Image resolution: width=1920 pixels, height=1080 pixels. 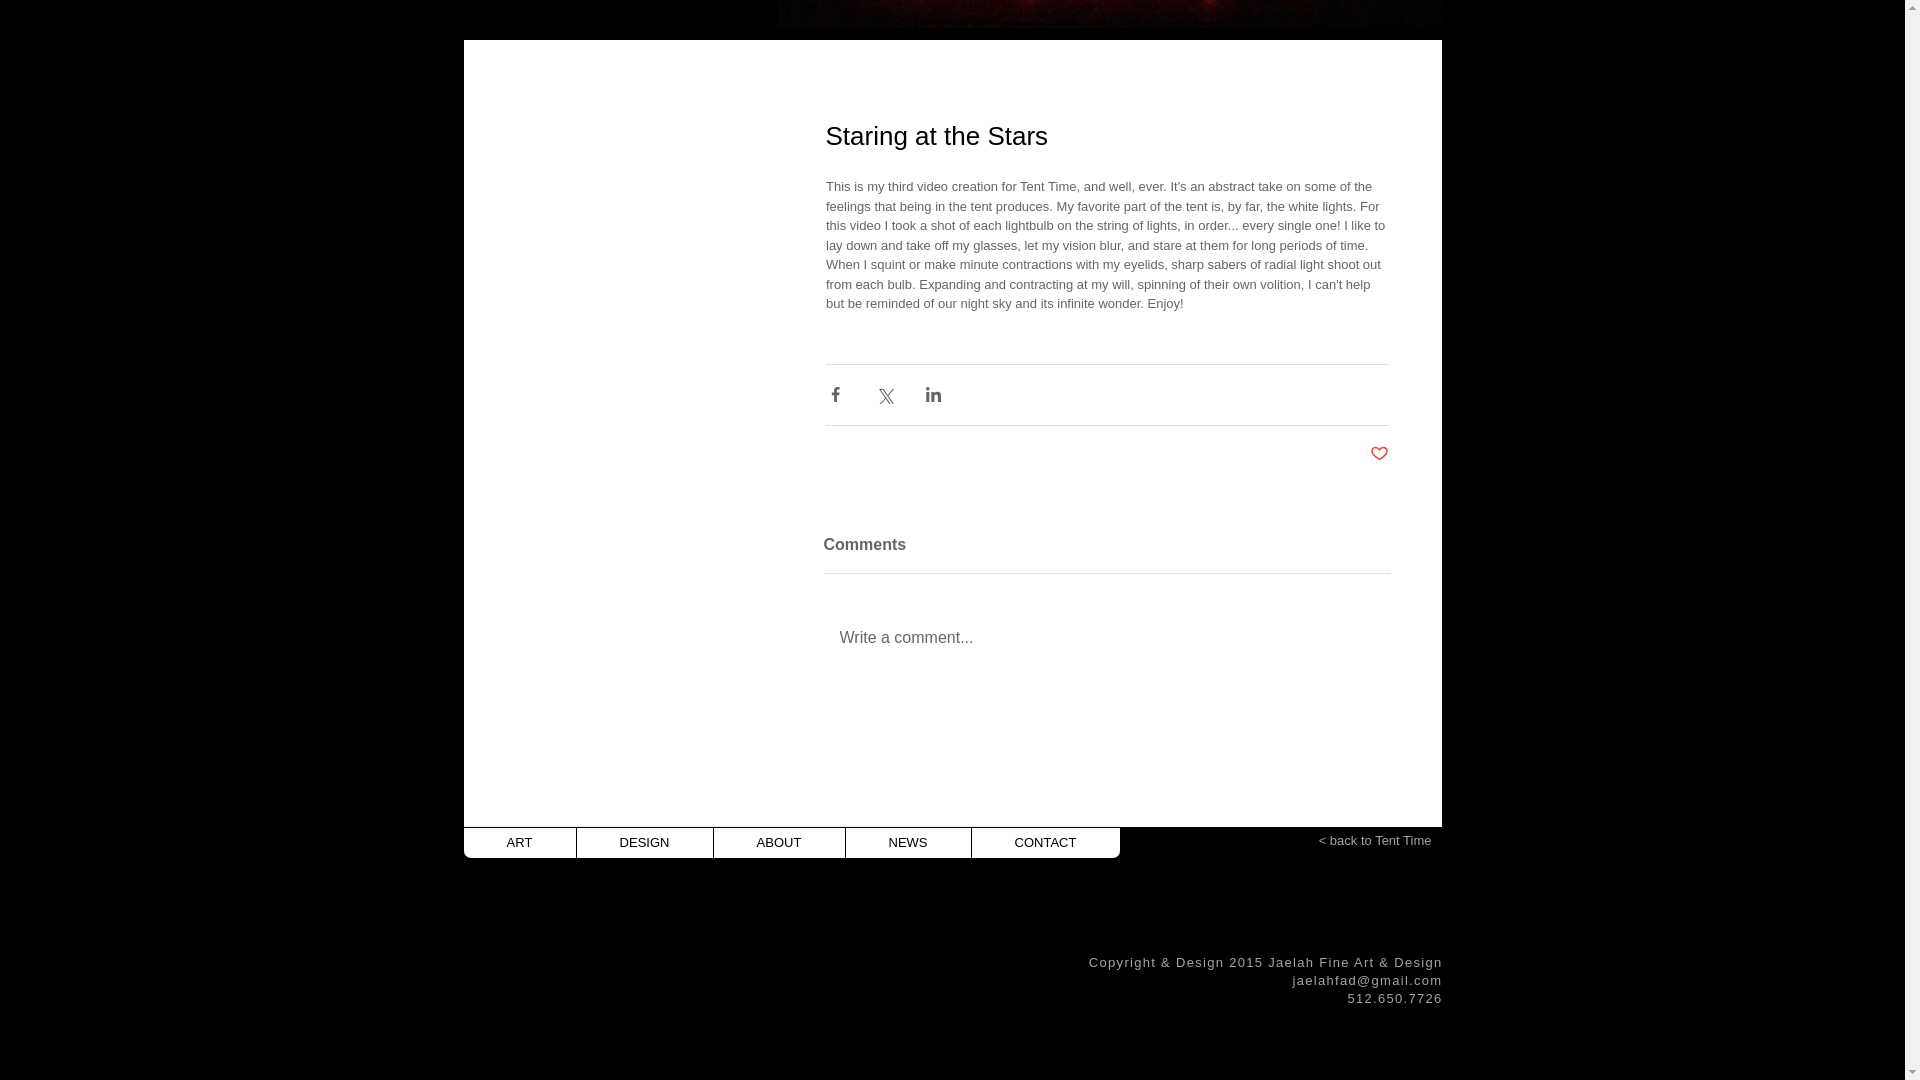 I want to click on NEWS, so click(x=906, y=842).